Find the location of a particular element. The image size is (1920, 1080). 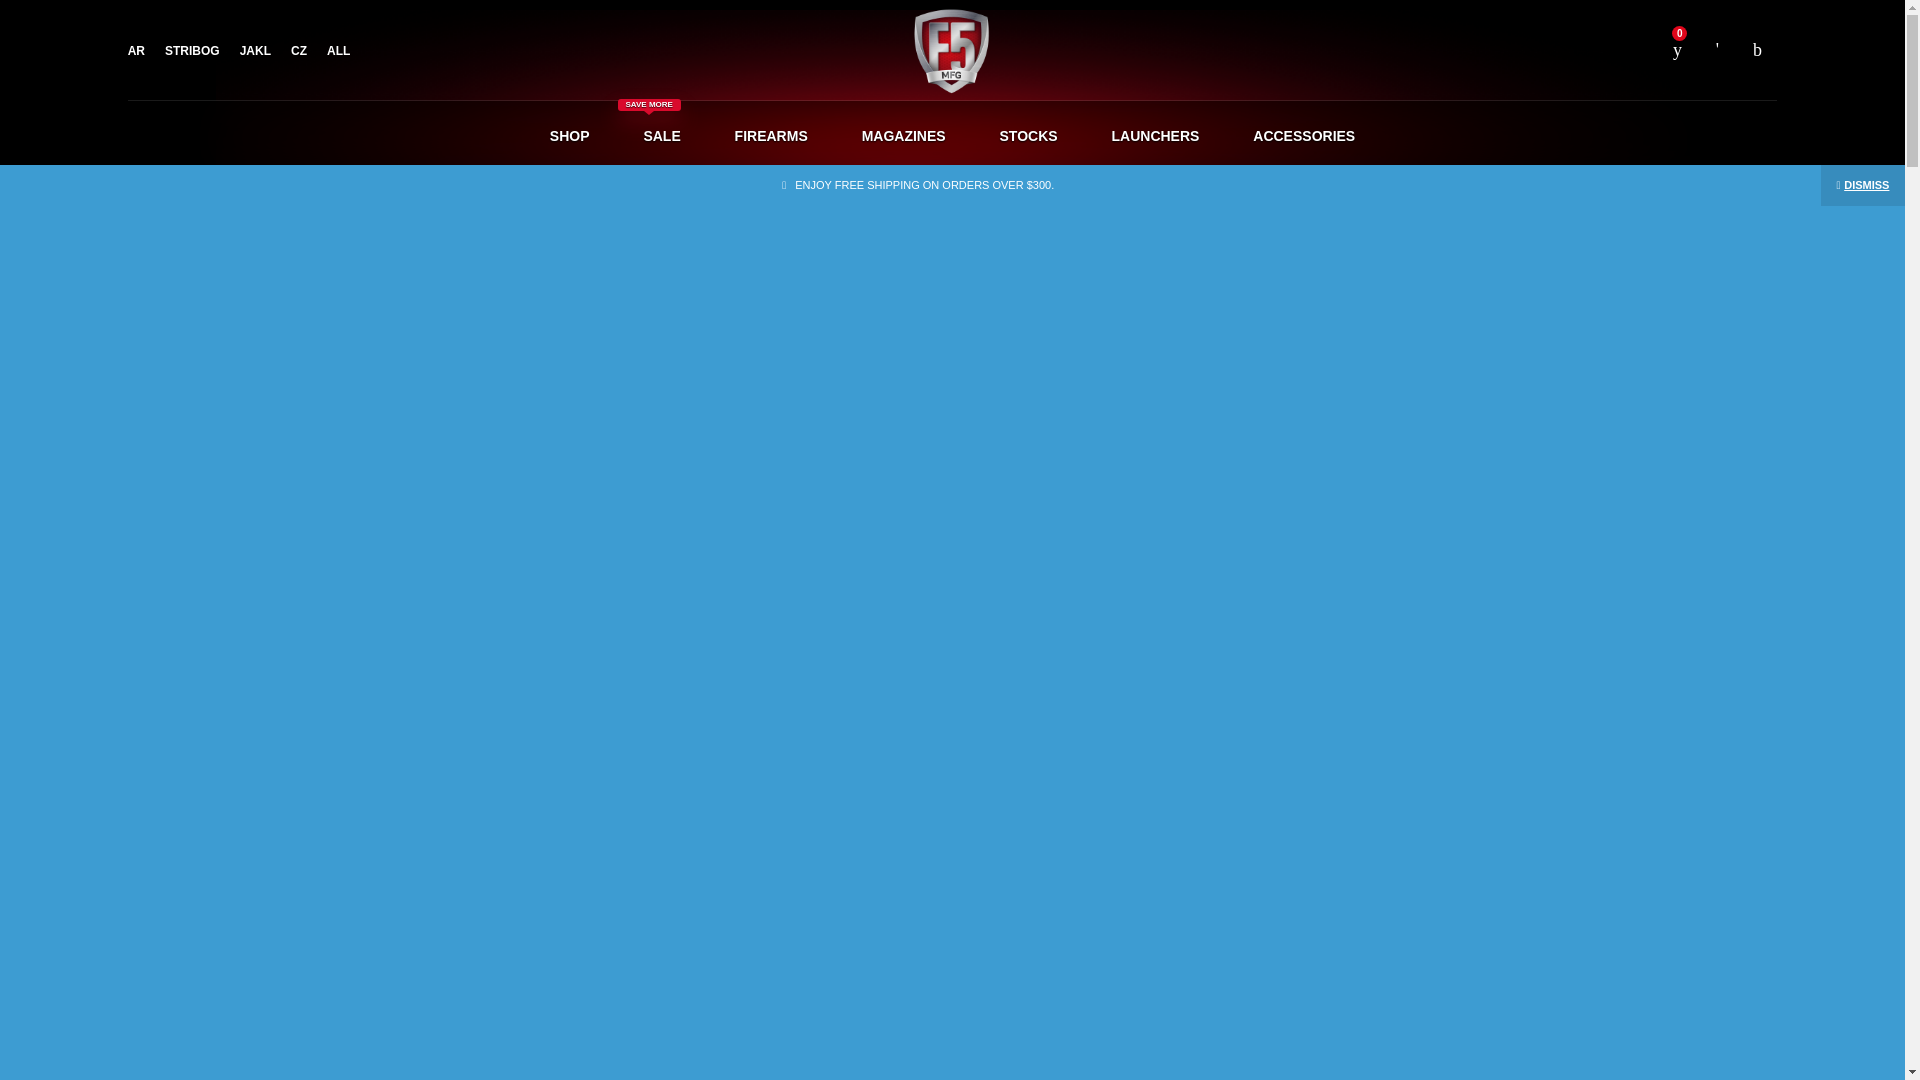

SHOP is located at coordinates (299, 50).